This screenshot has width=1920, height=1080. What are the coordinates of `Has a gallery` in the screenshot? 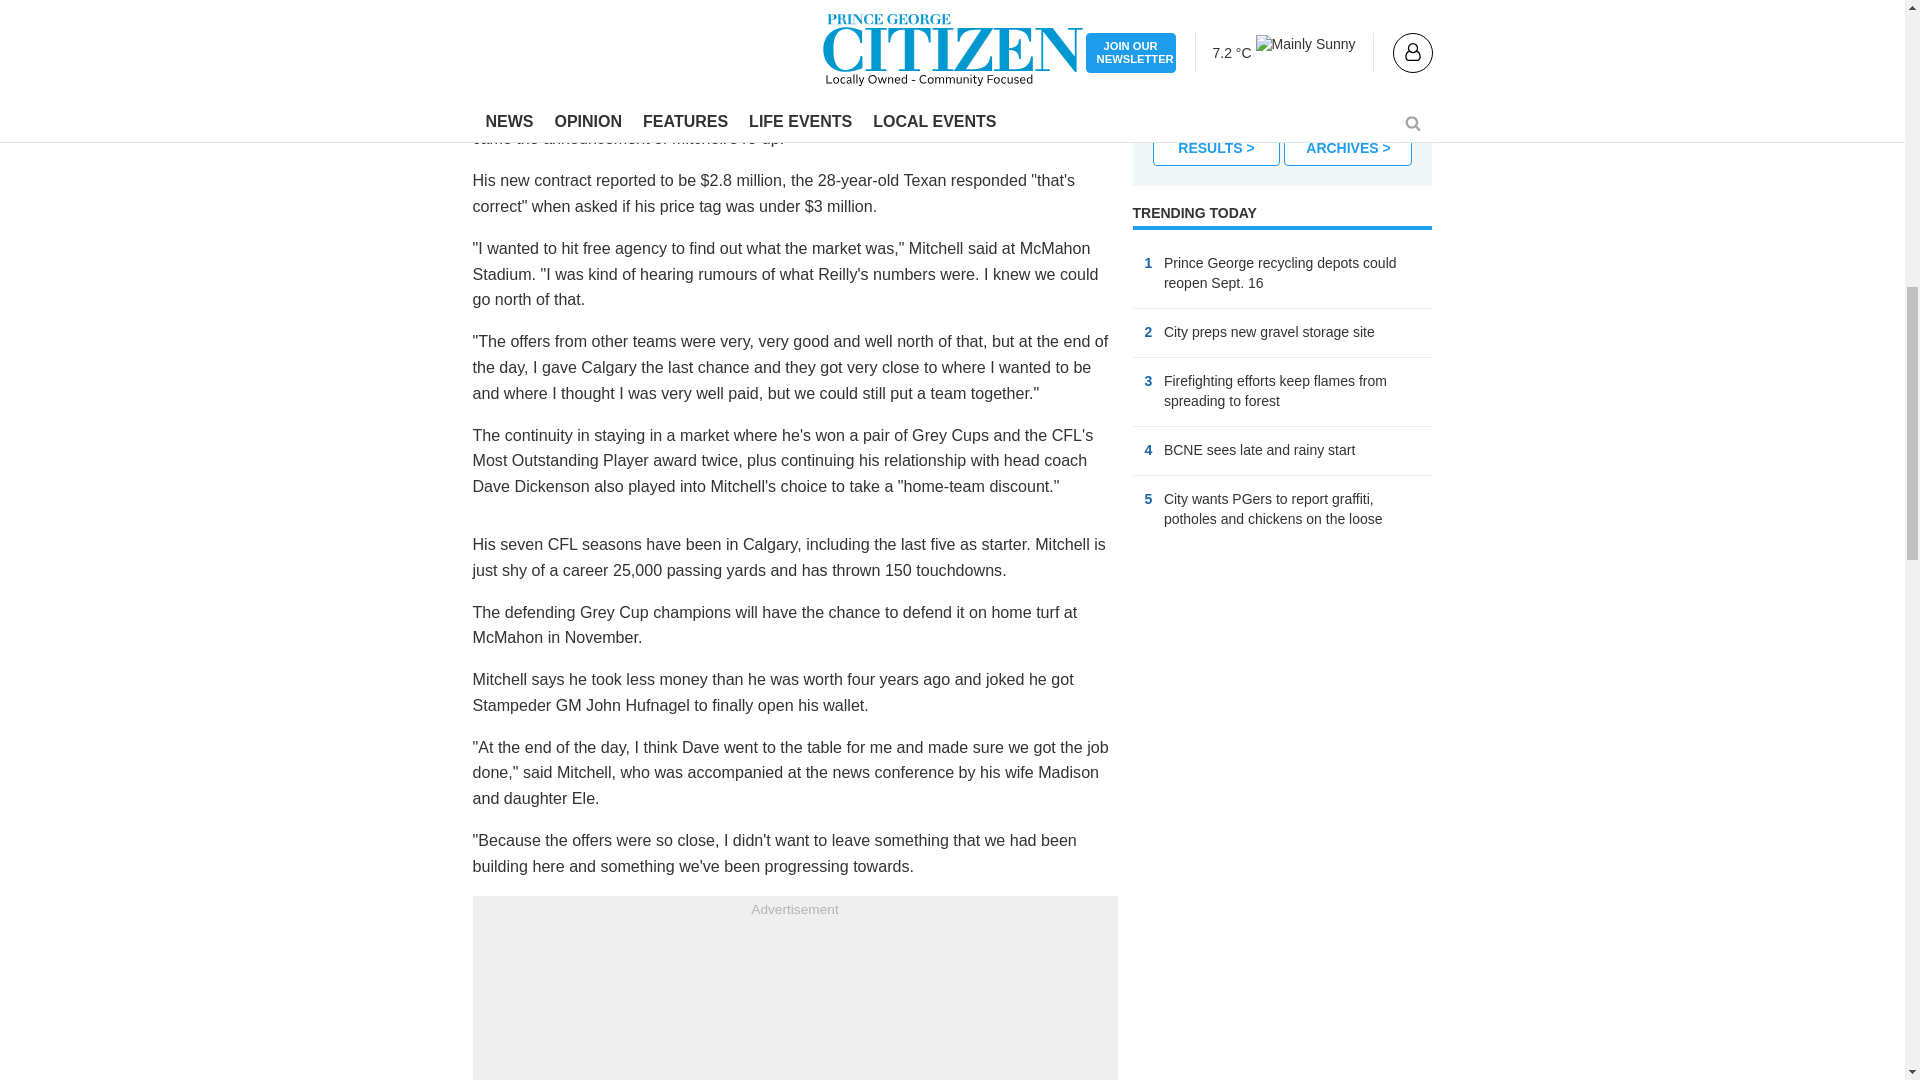 It's located at (1366, 452).